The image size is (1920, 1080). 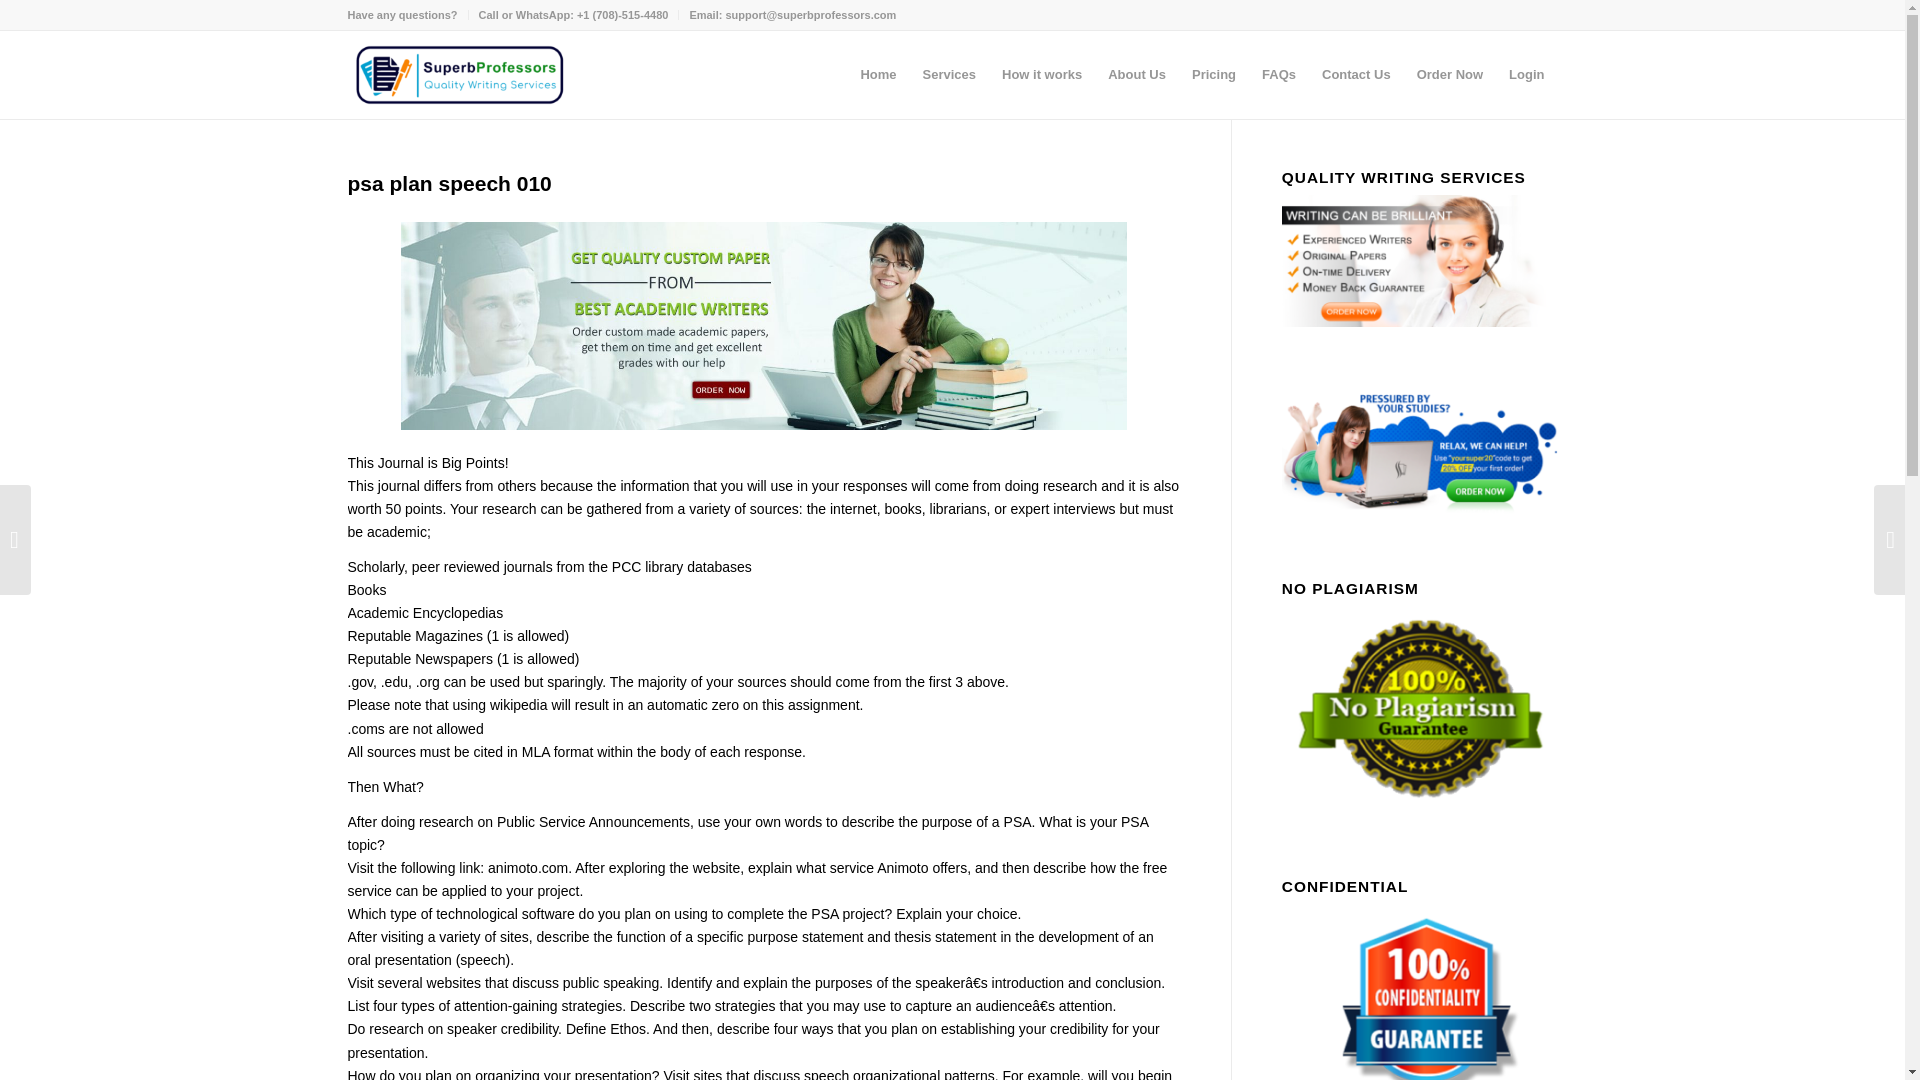 What do you see at coordinates (1449, 74) in the screenshot?
I see `Order Now` at bounding box center [1449, 74].